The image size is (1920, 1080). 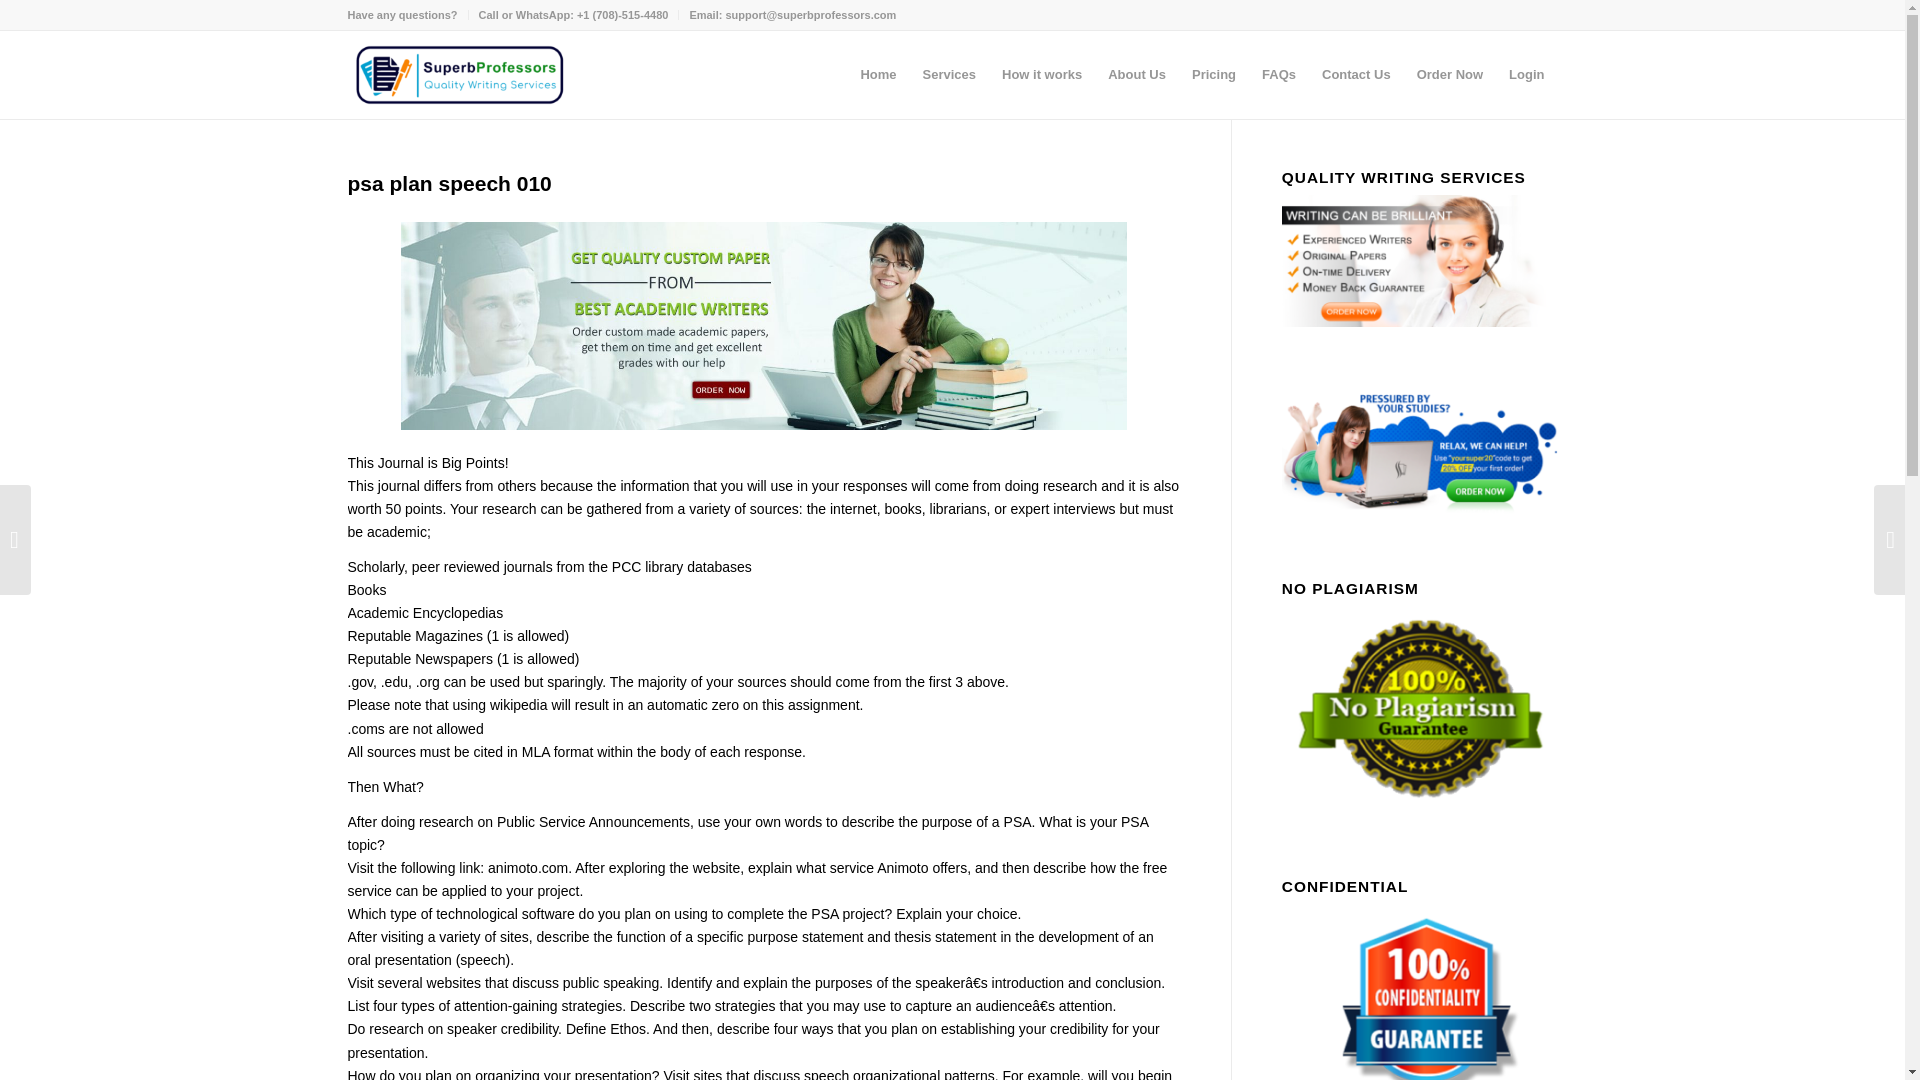 What do you see at coordinates (1449, 74) in the screenshot?
I see `Order Now` at bounding box center [1449, 74].